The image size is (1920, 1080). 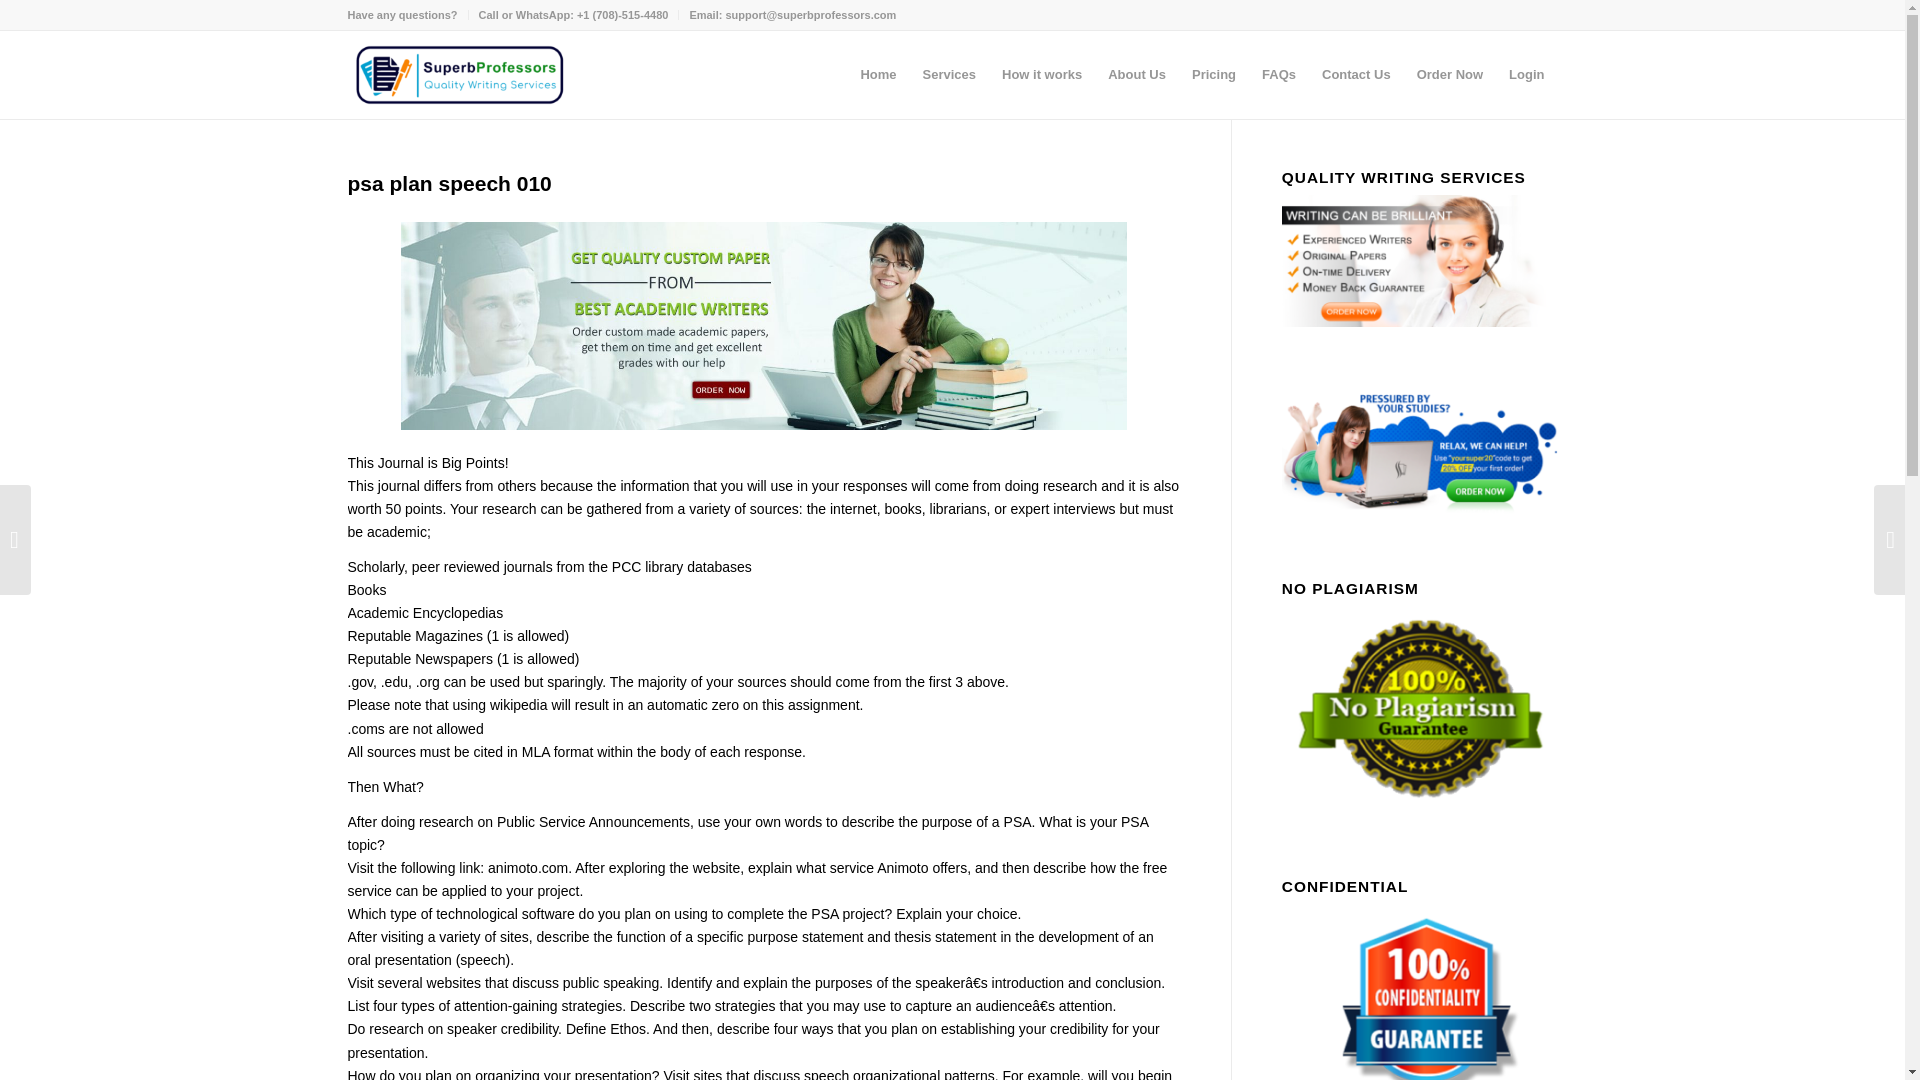 What do you see at coordinates (1449, 74) in the screenshot?
I see `Order Now` at bounding box center [1449, 74].